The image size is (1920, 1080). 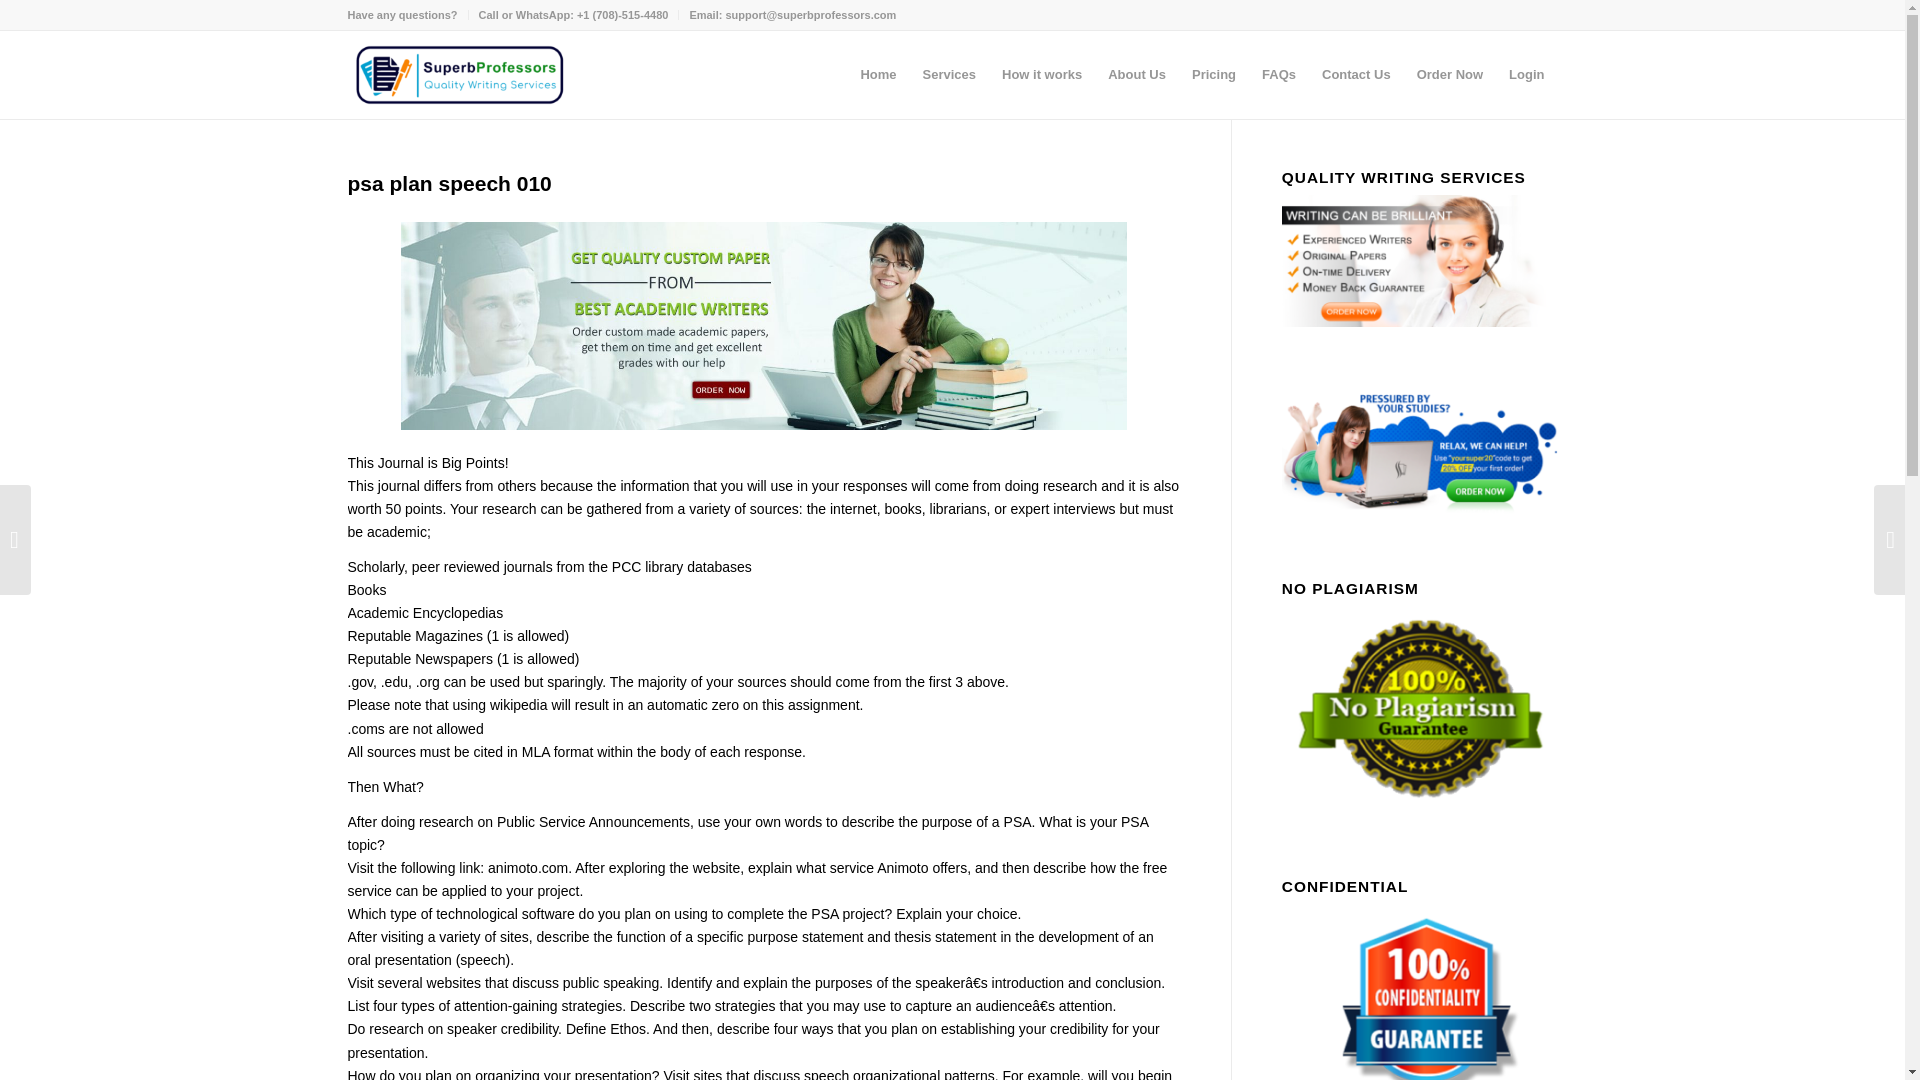 What do you see at coordinates (1449, 74) in the screenshot?
I see `Order Now` at bounding box center [1449, 74].